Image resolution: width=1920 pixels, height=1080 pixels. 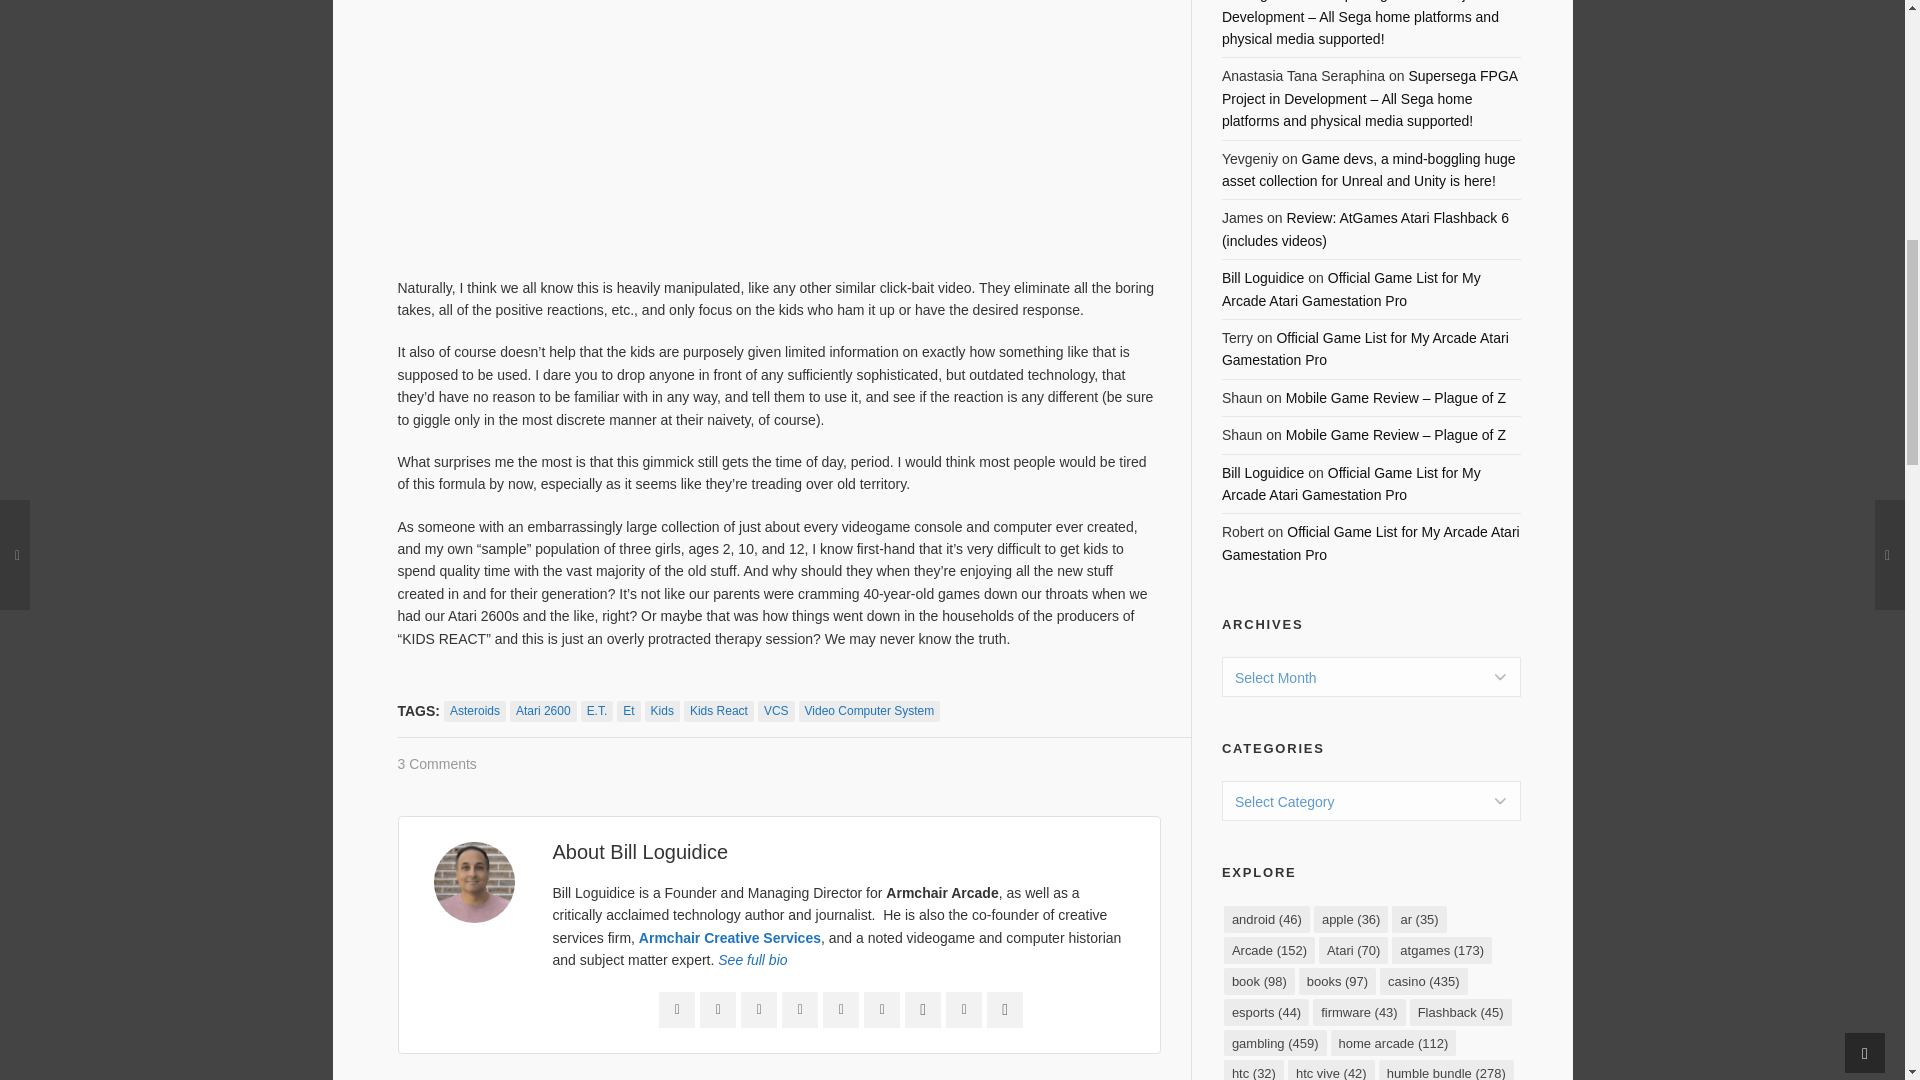 I want to click on Atari 2600, so click(x=544, y=711).